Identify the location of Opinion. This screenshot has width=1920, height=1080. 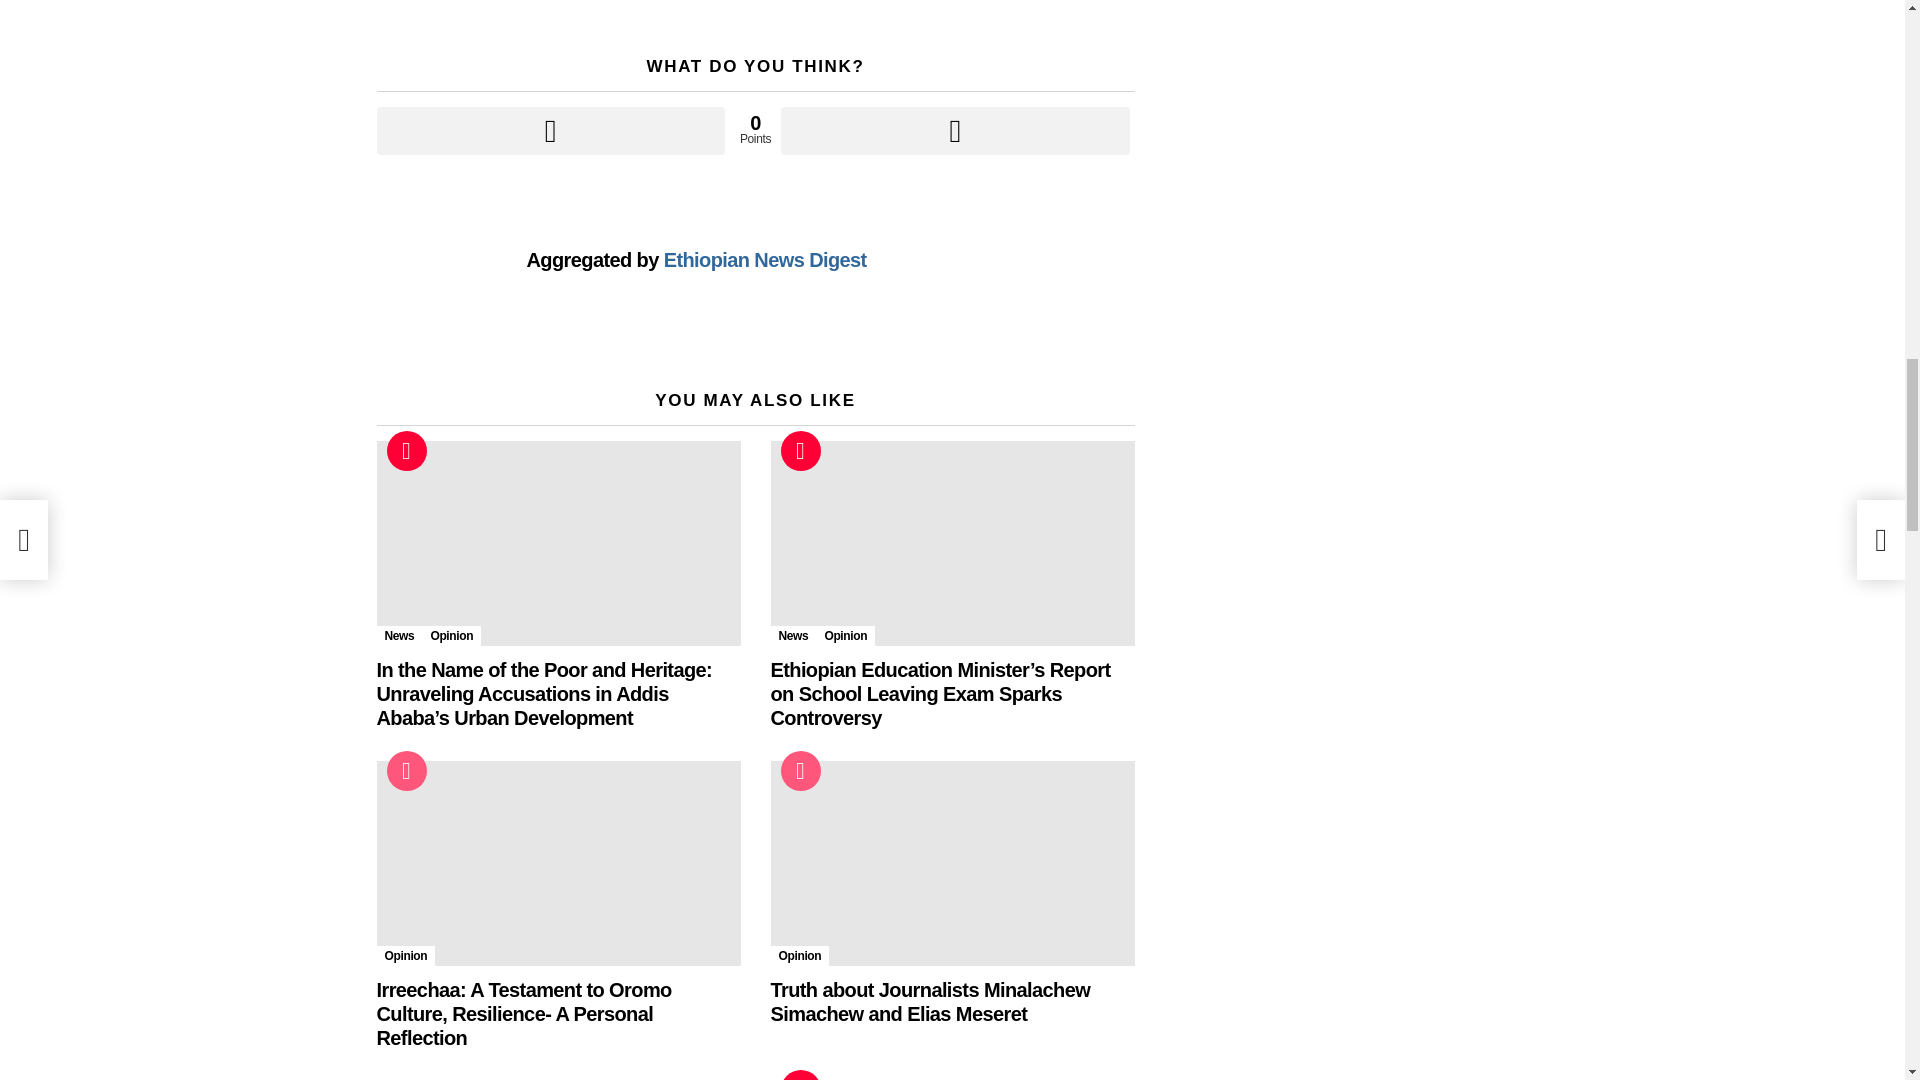
(799, 956).